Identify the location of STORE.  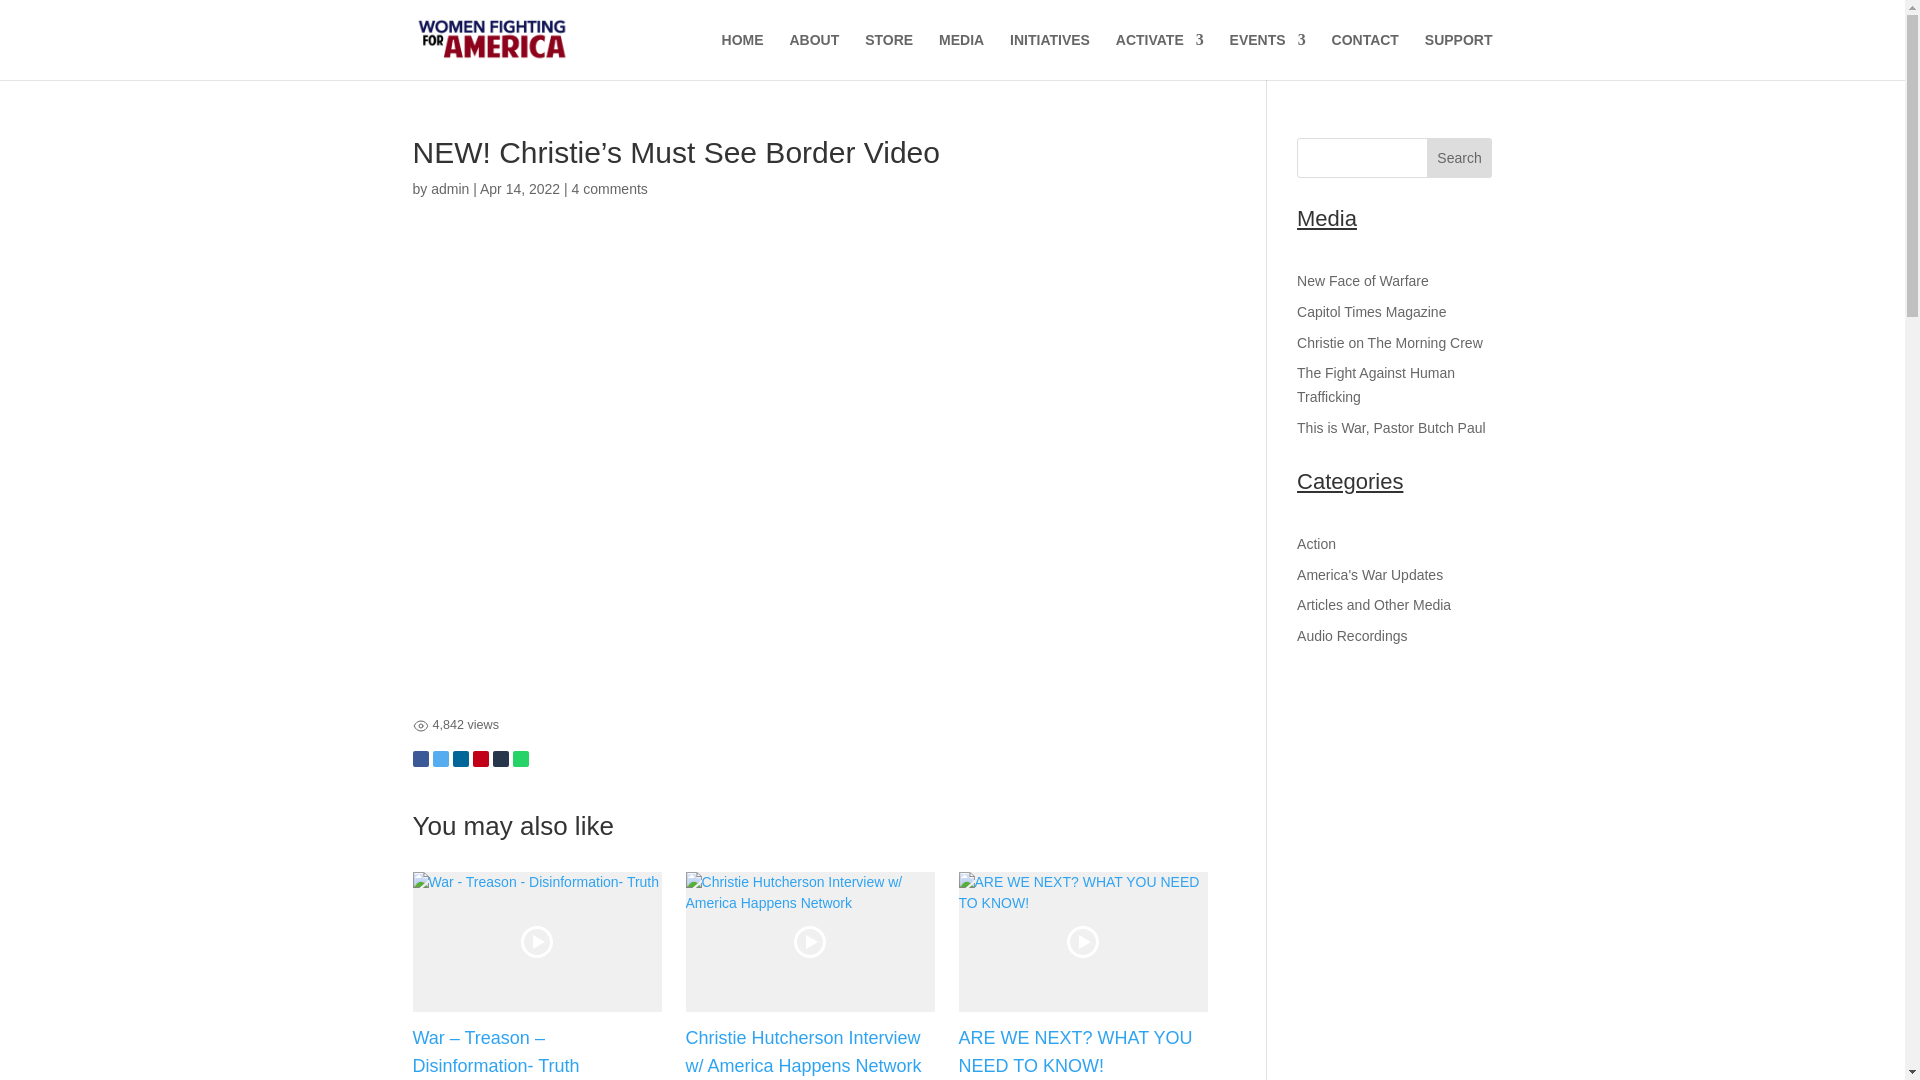
(889, 56).